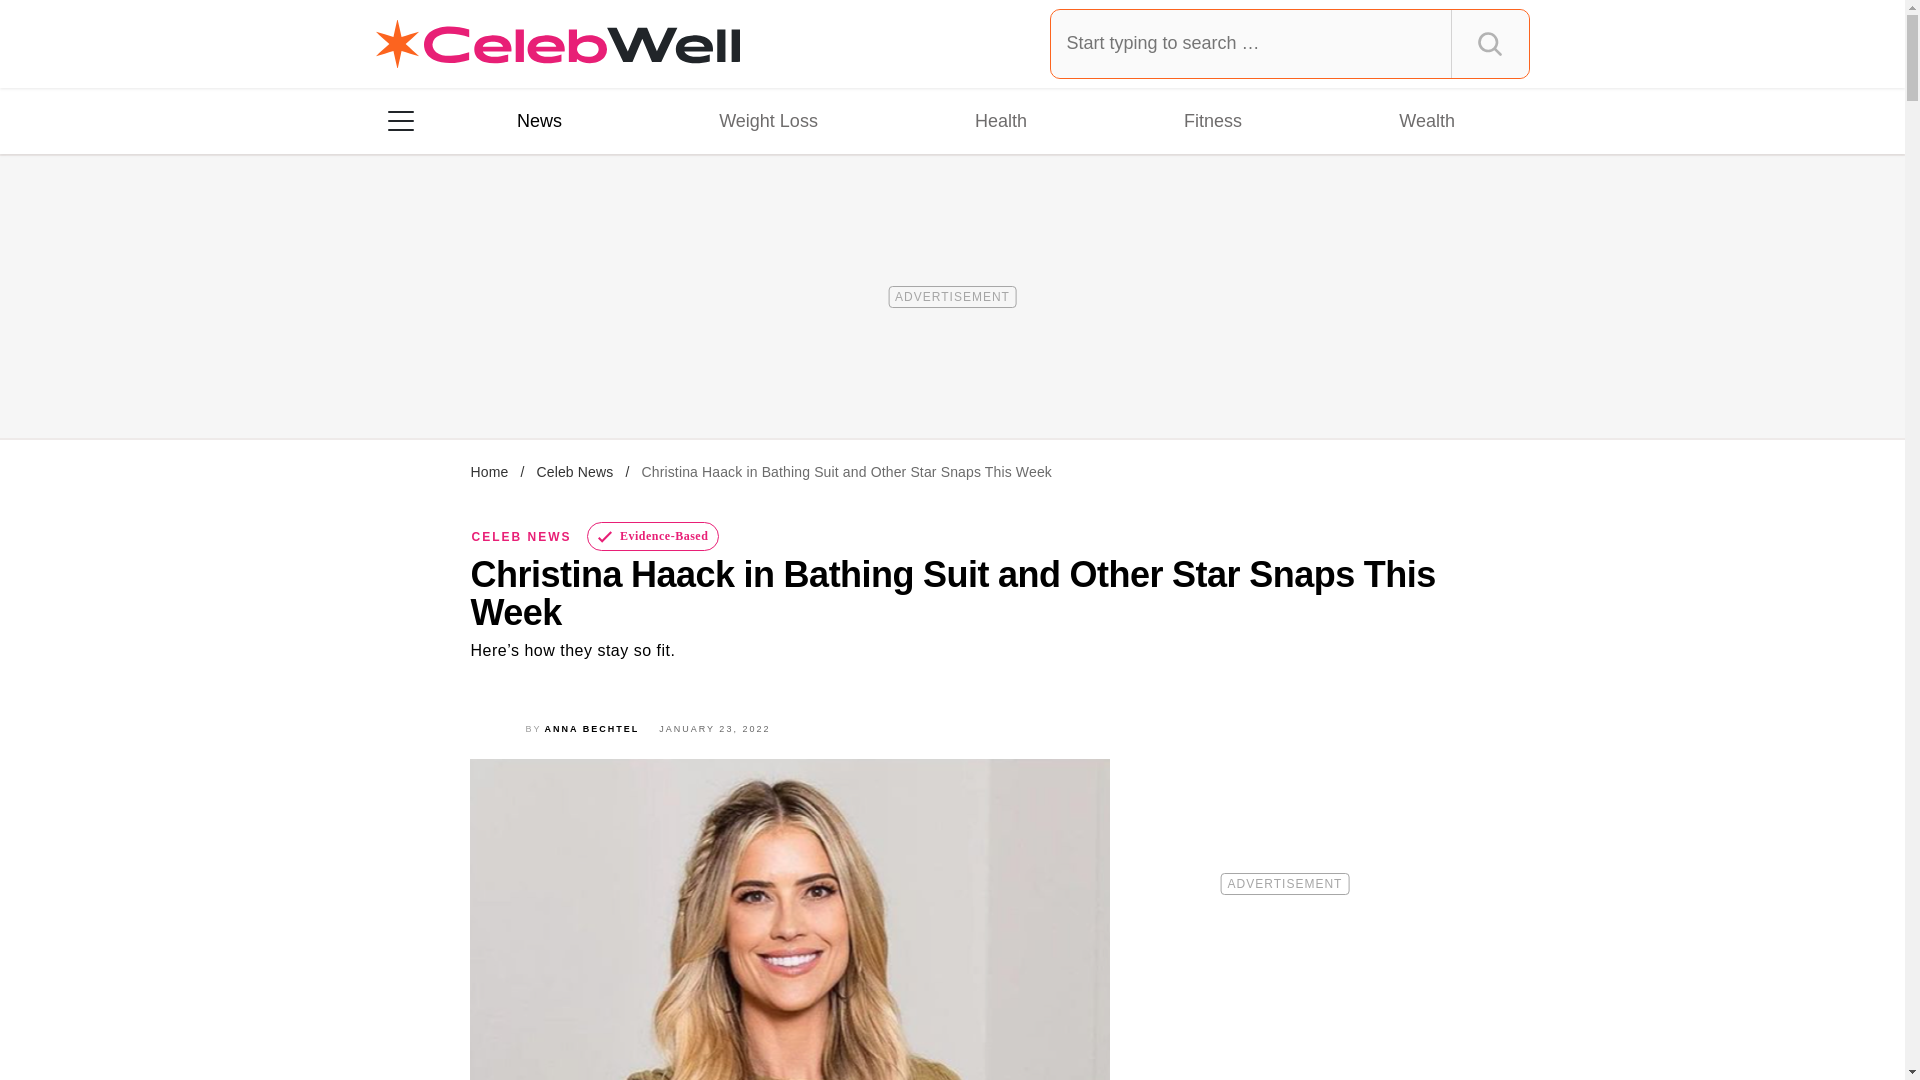 The width and height of the screenshot is (1920, 1080). I want to click on Celebwell Homepage, so click(558, 44).